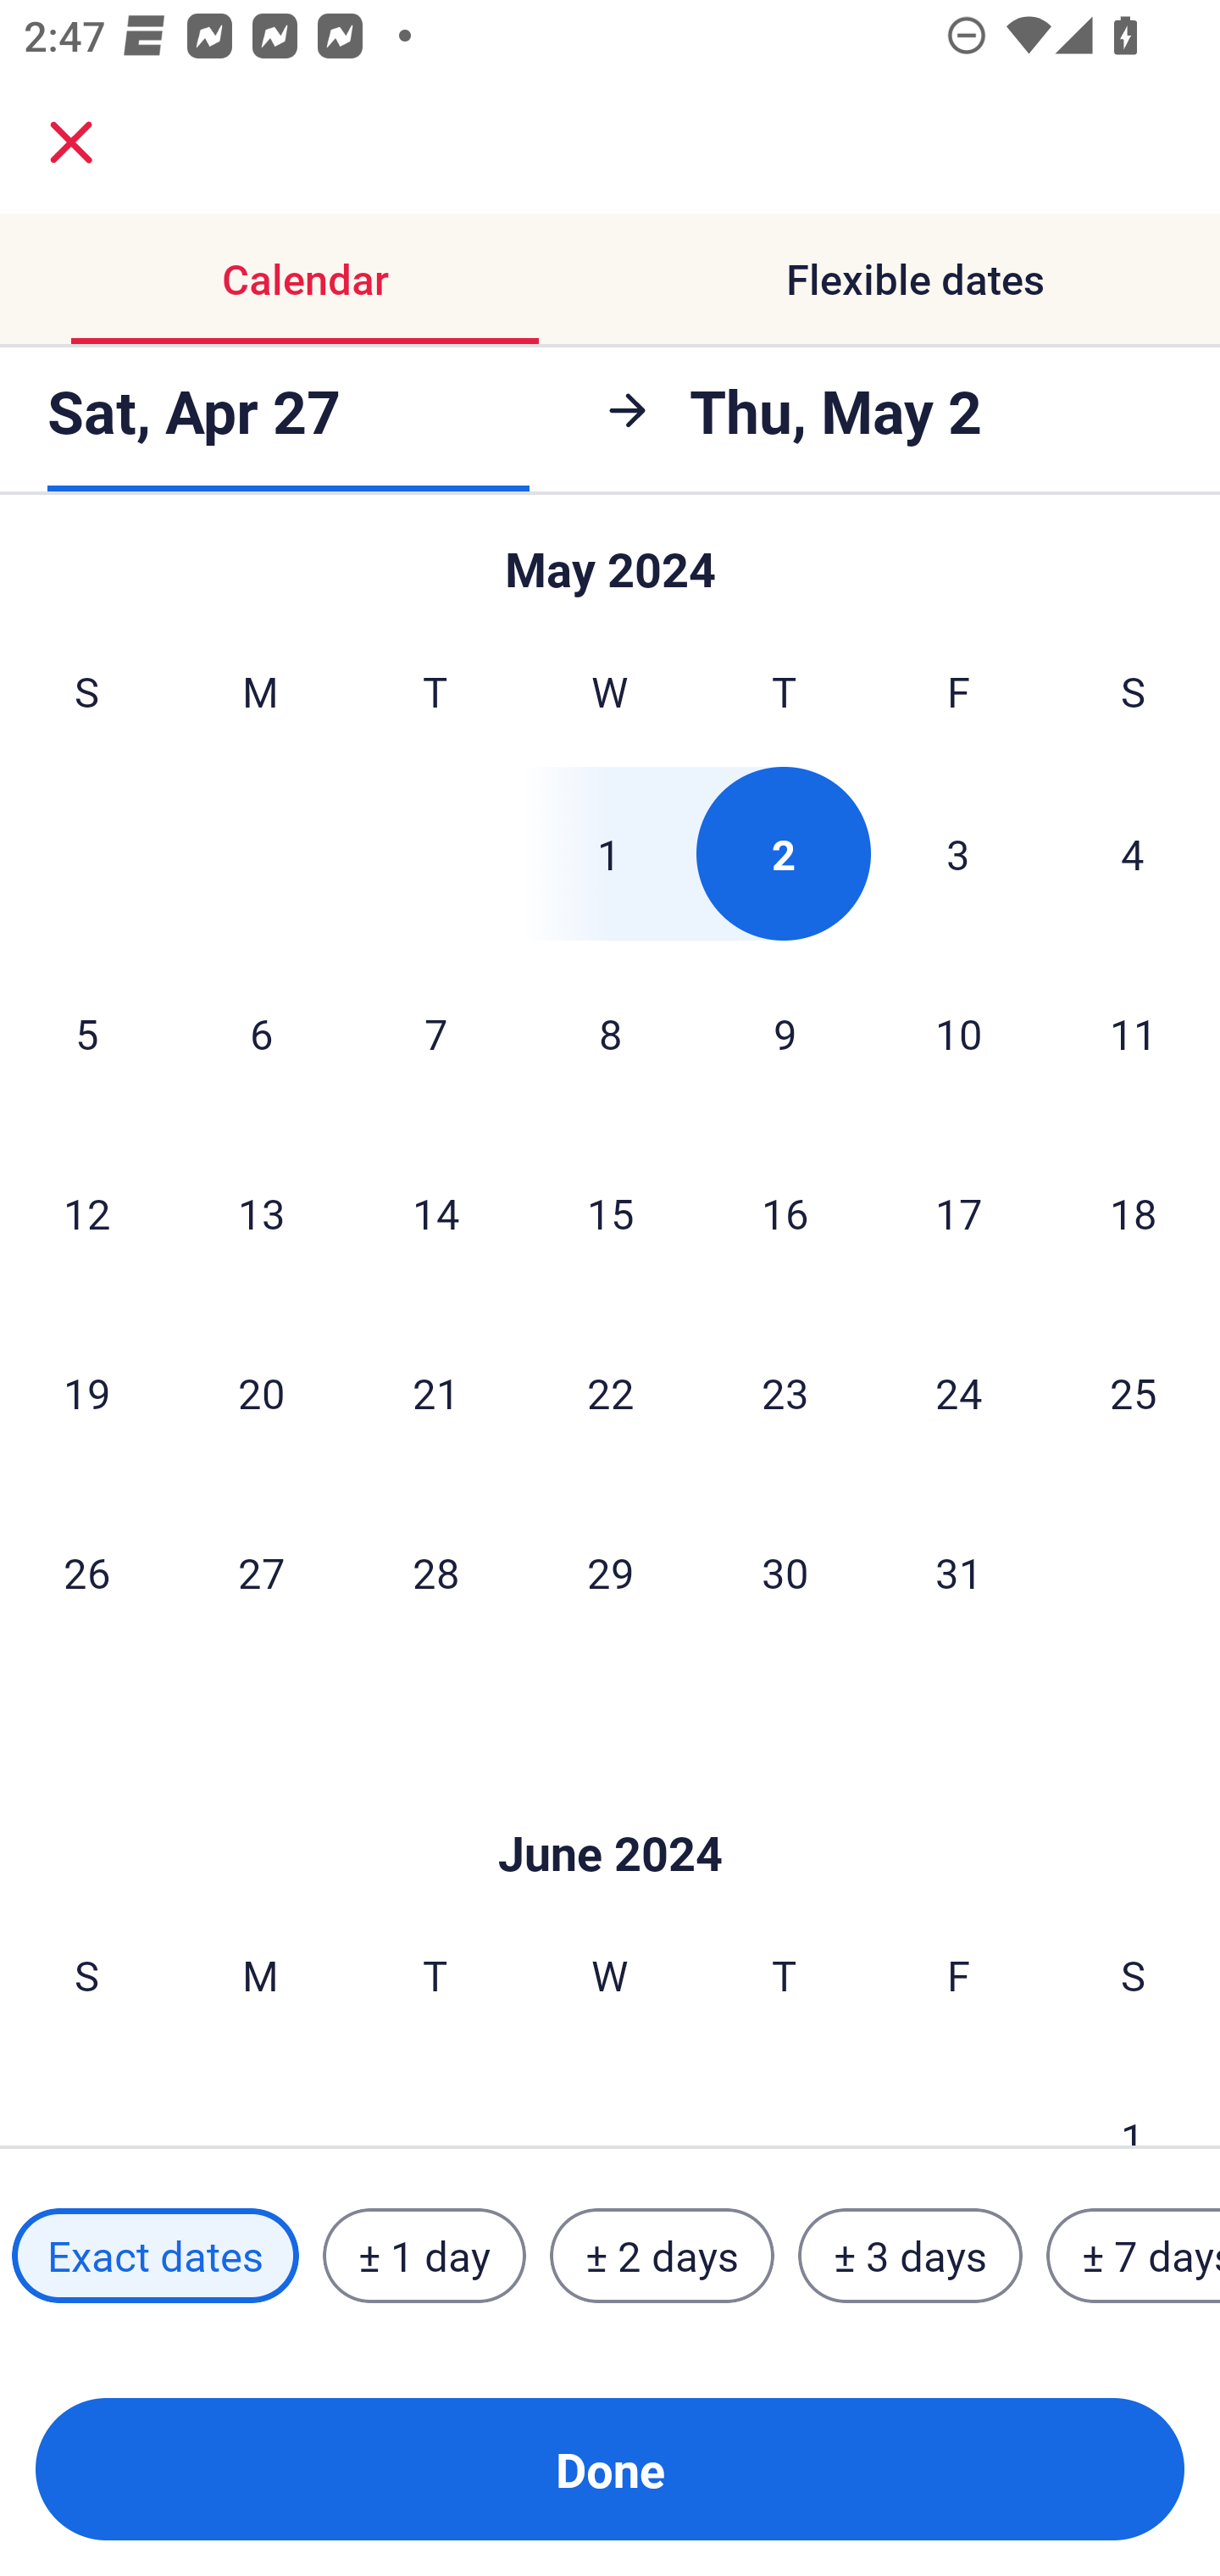 Image resolution: width=1220 pixels, height=2576 pixels. What do you see at coordinates (663, 2255) in the screenshot?
I see `± 2 days` at bounding box center [663, 2255].